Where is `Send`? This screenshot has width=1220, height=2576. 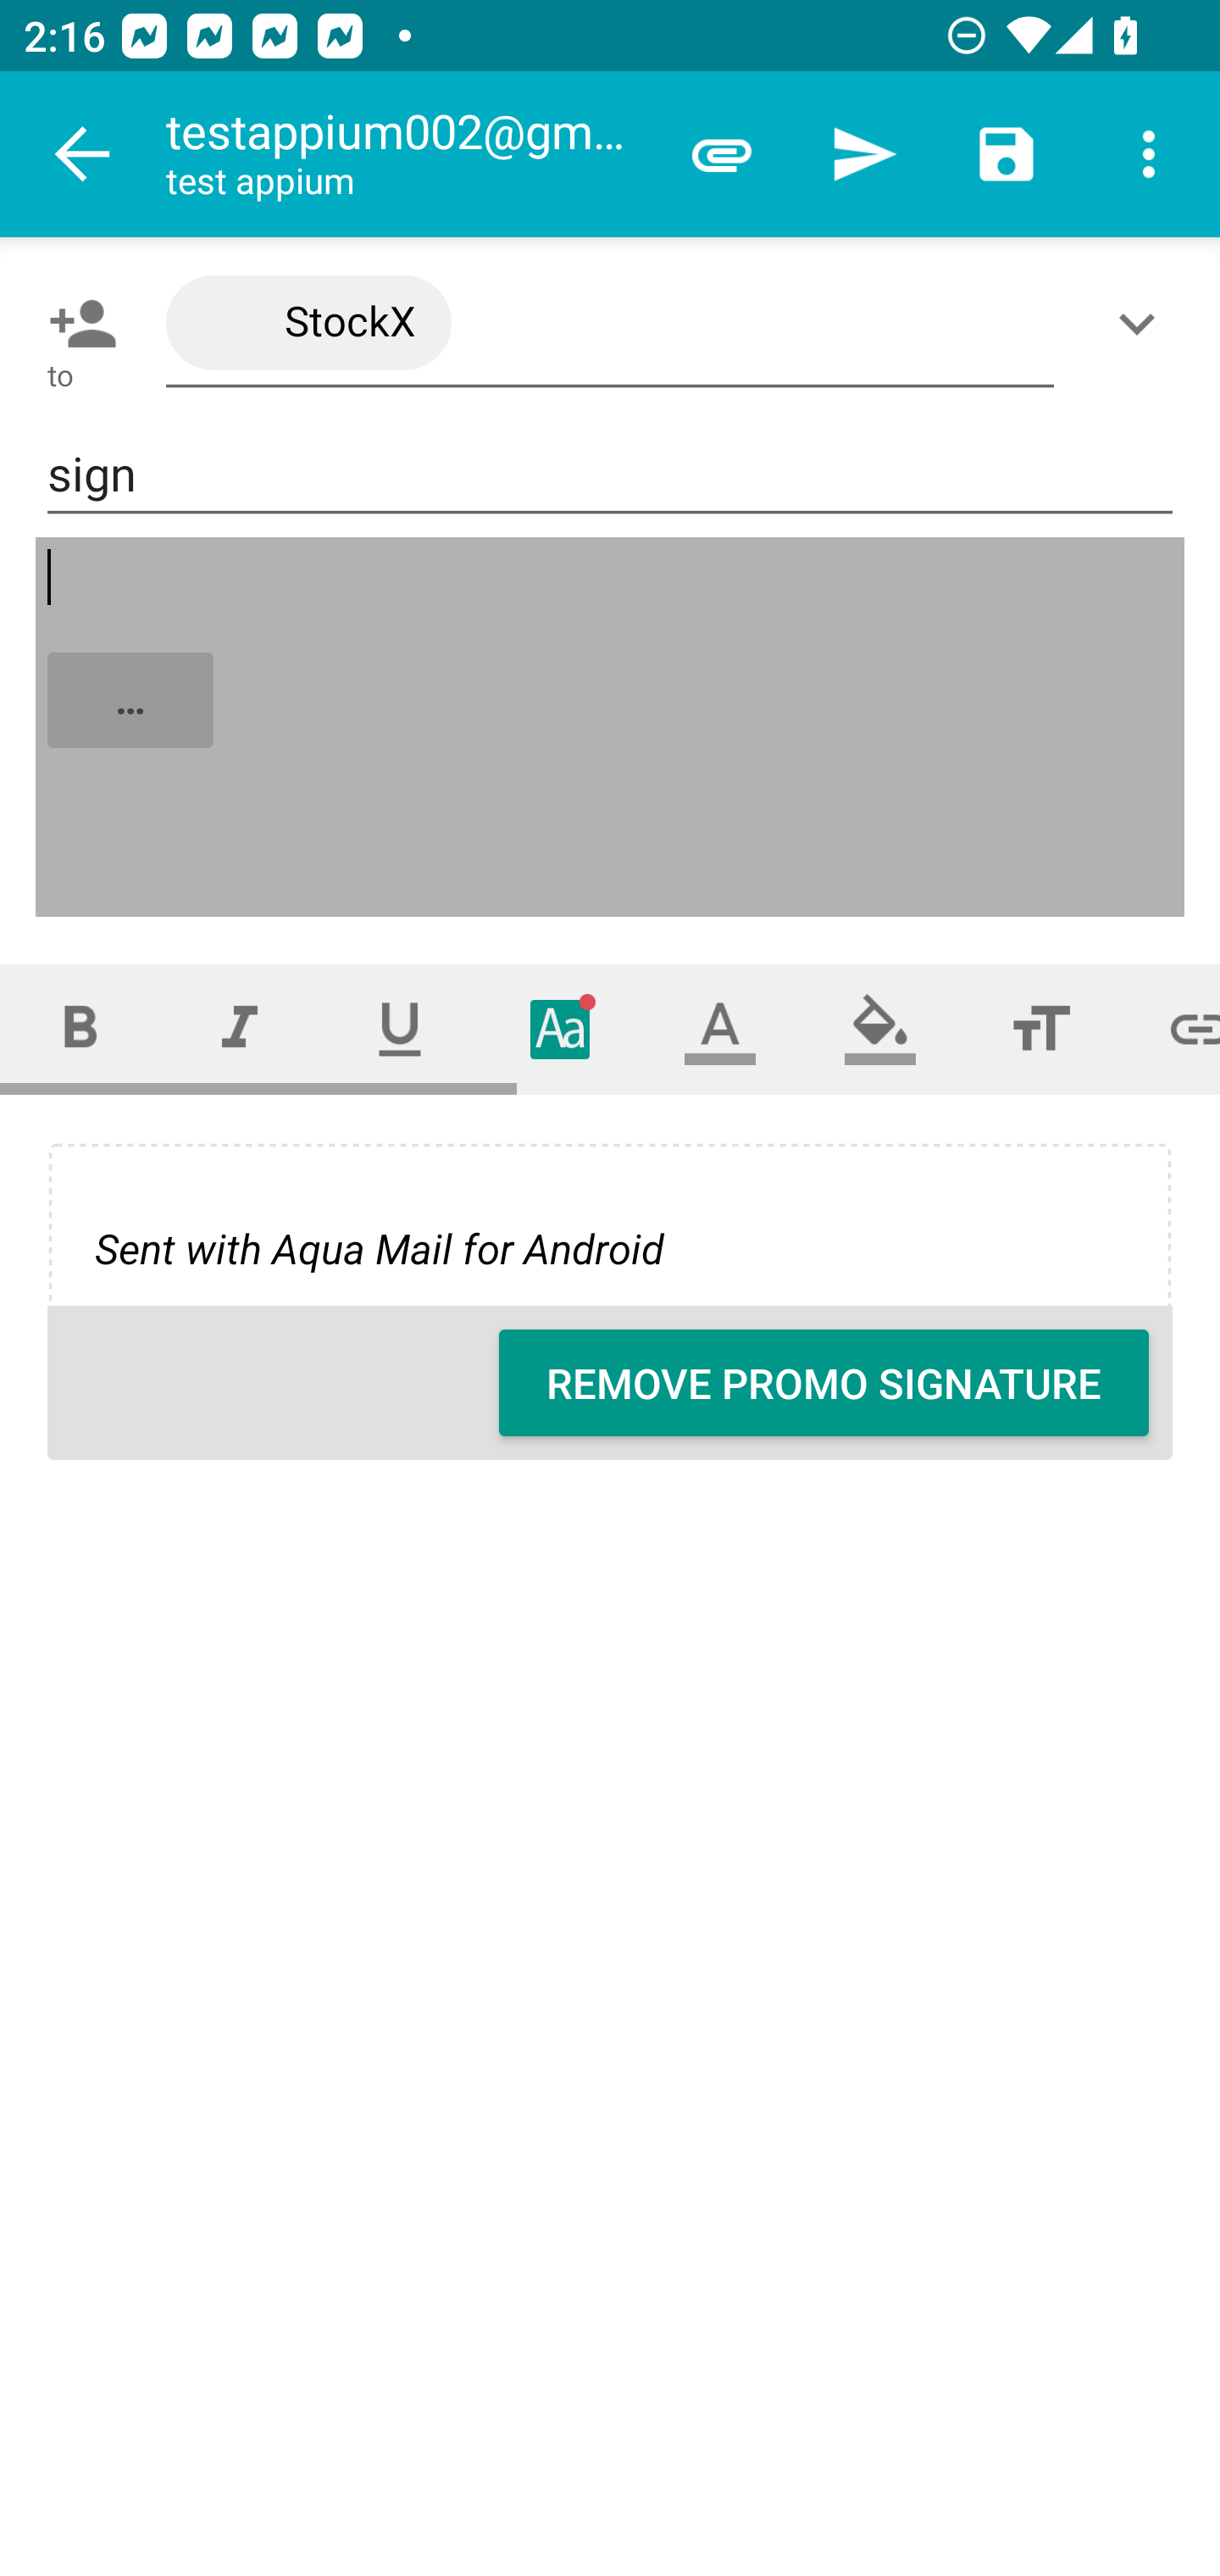 Send is located at coordinates (864, 154).